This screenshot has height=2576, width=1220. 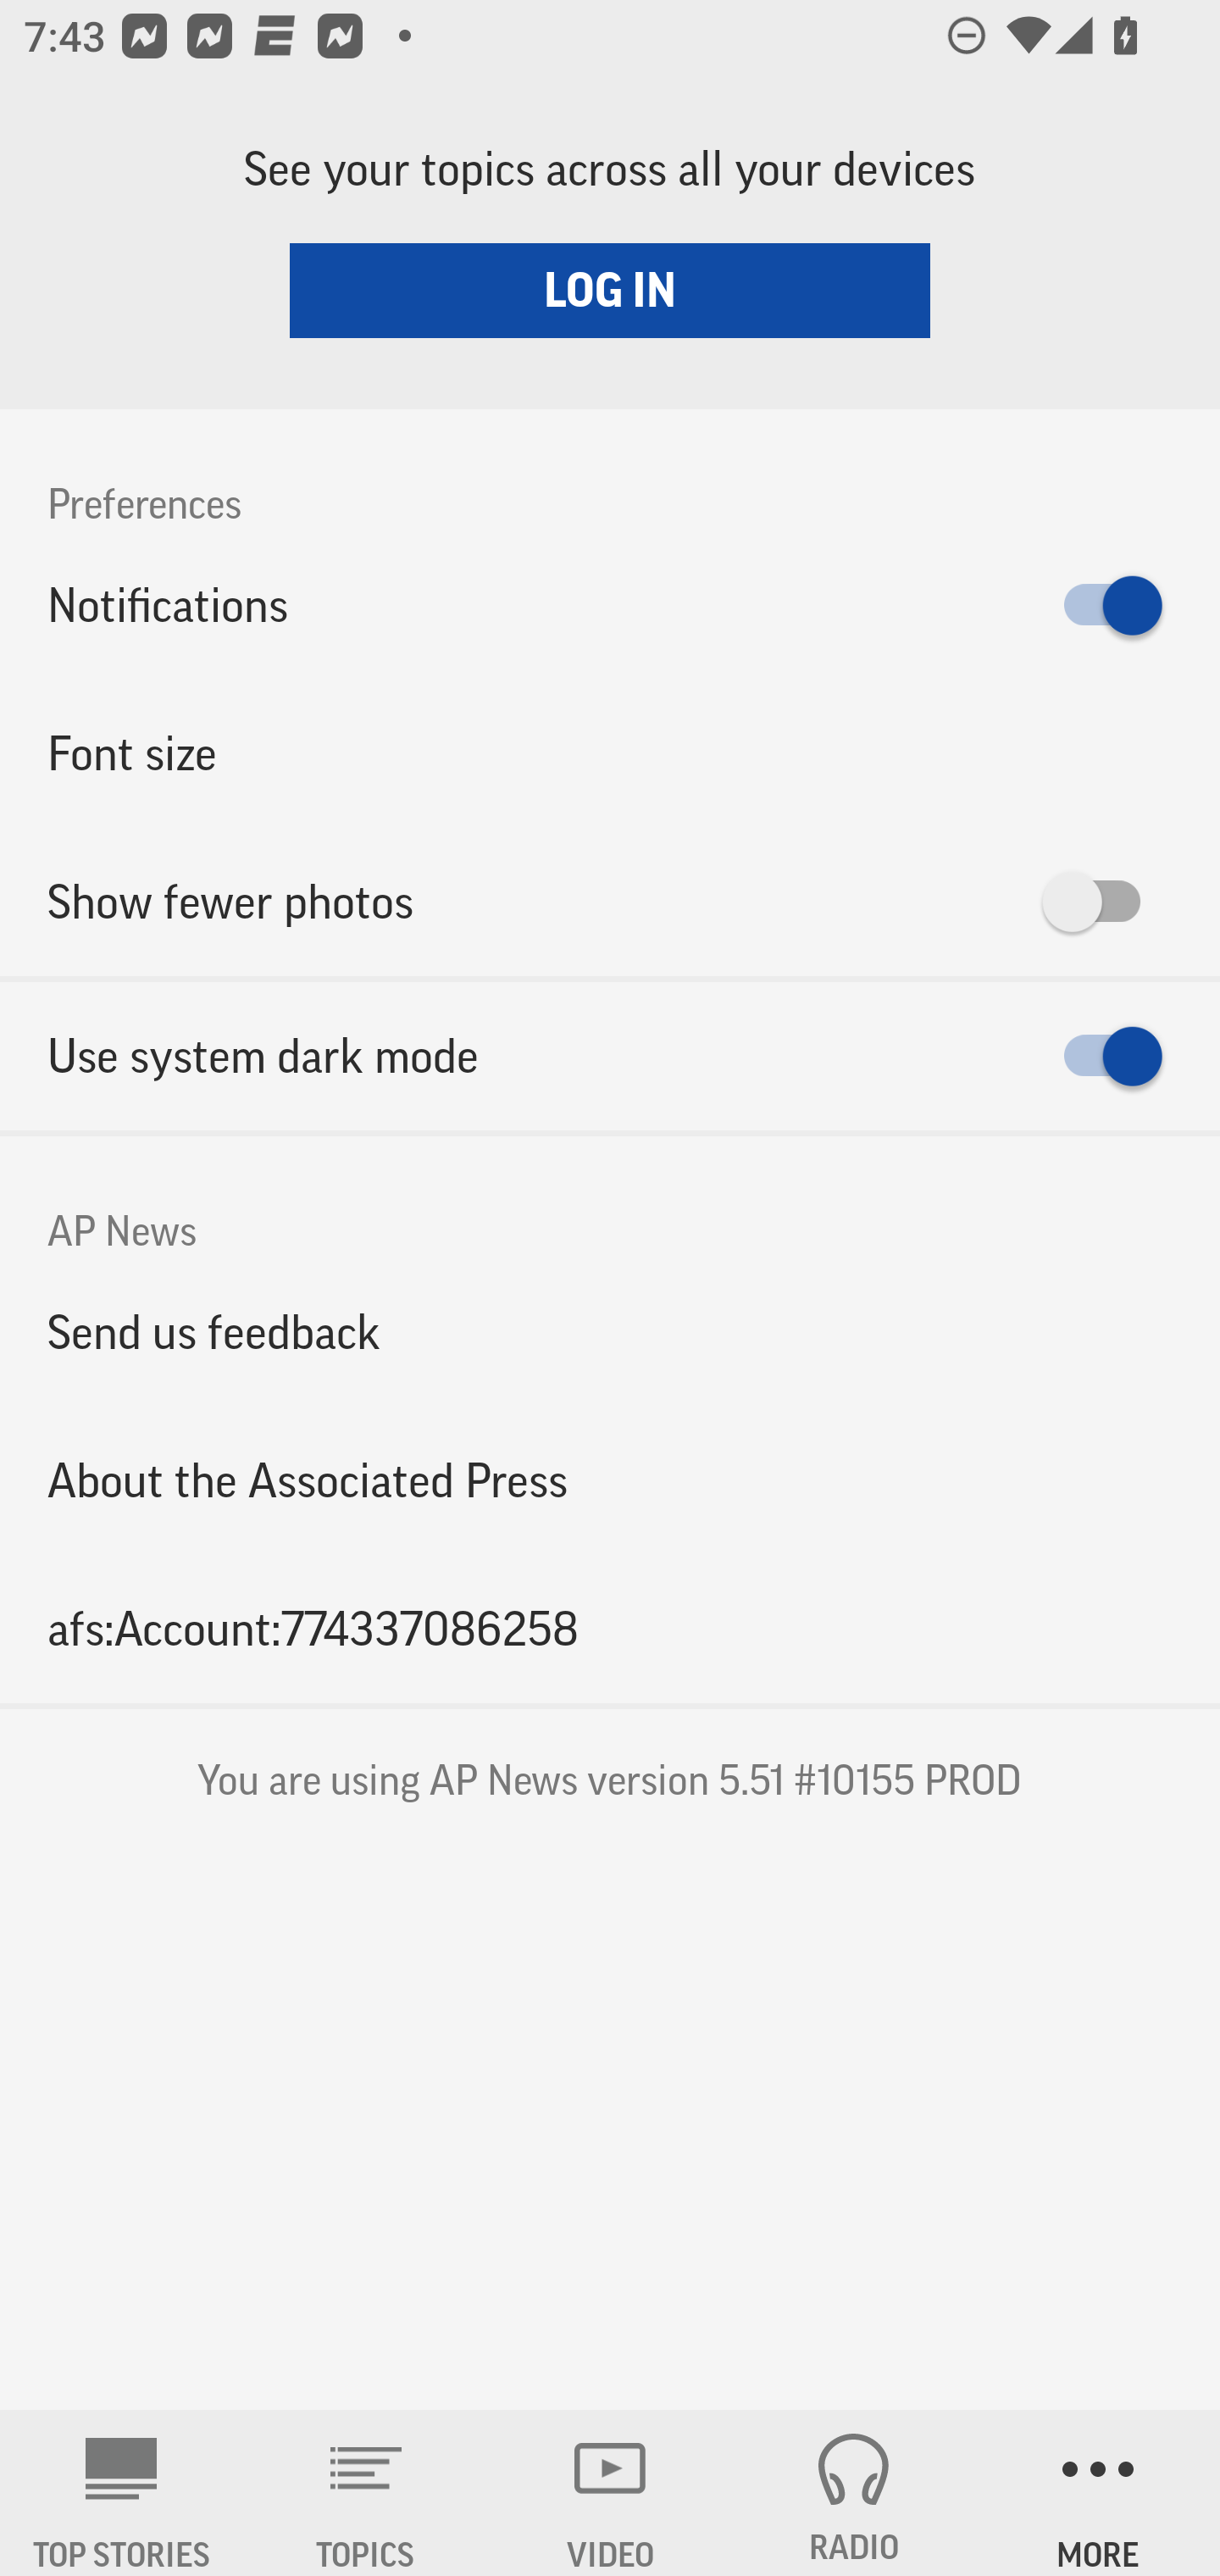 I want to click on TOPICS, so click(x=366, y=2493).